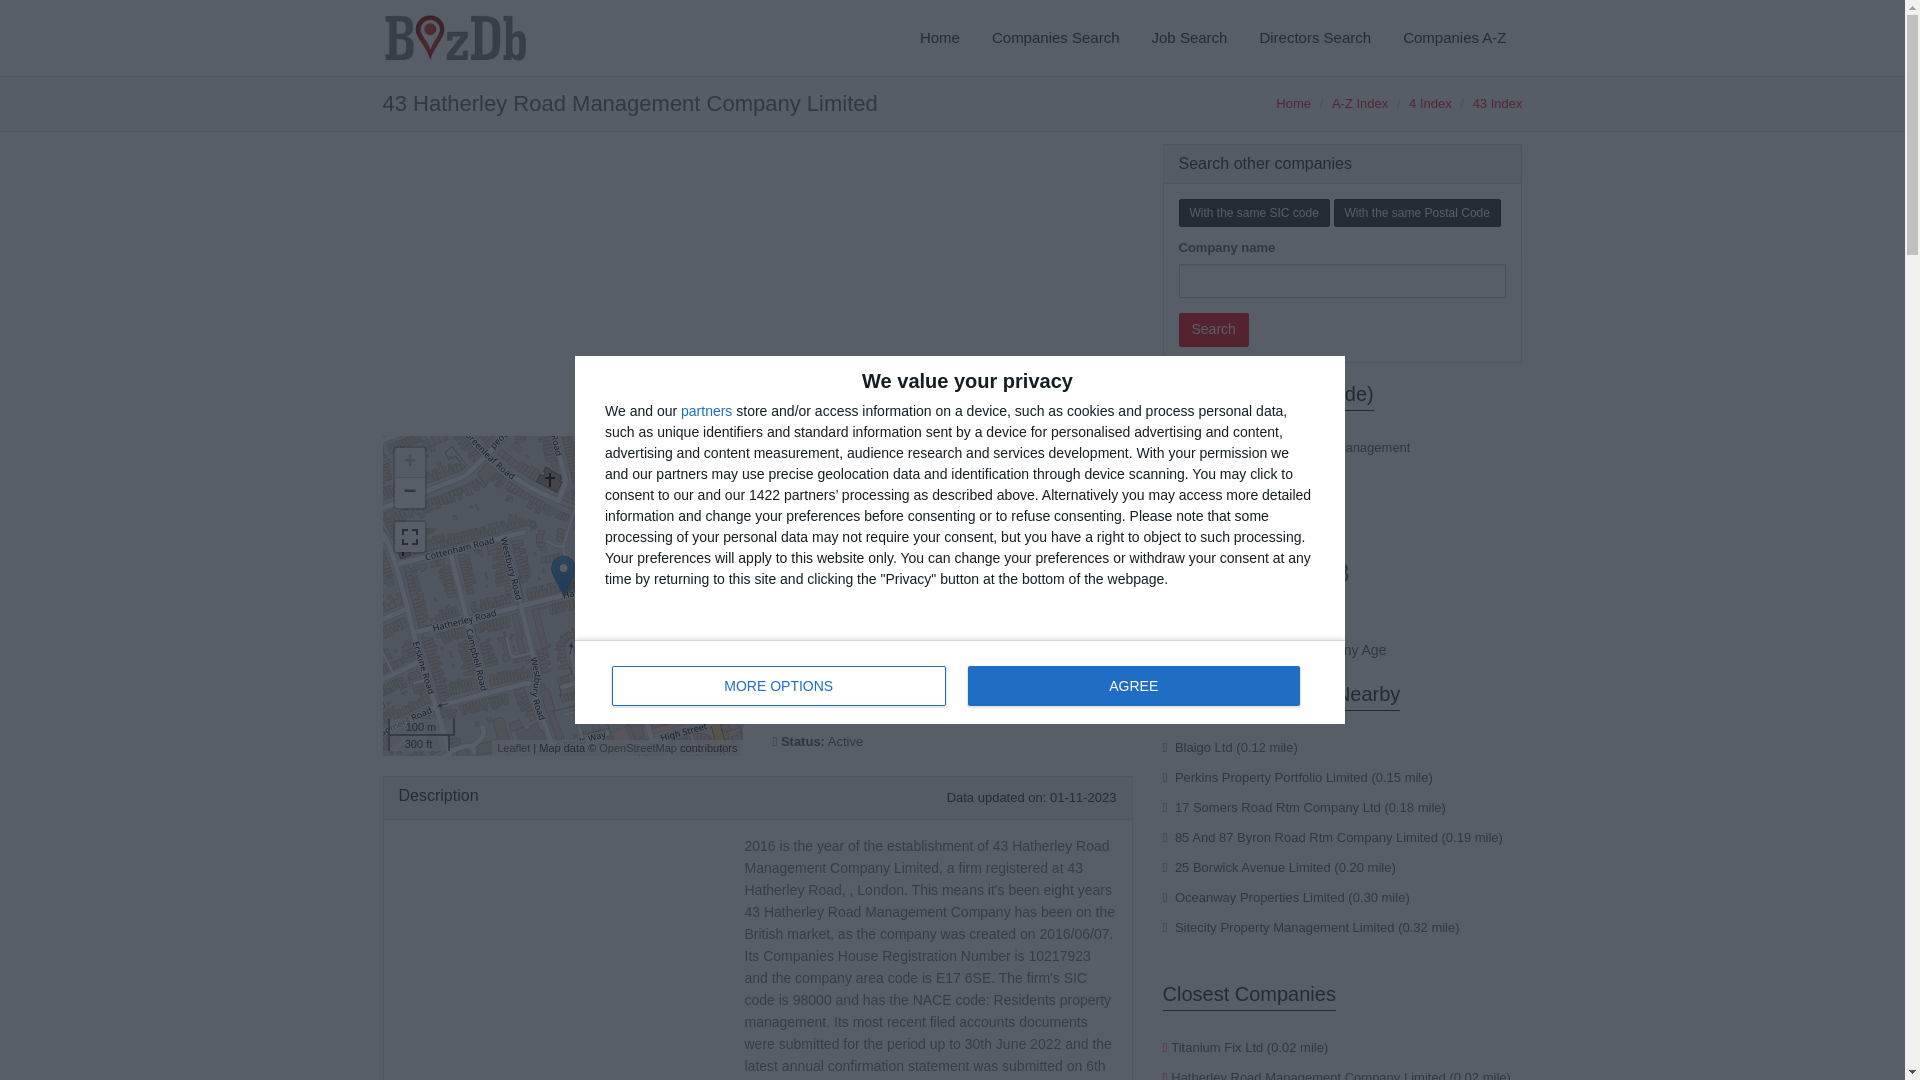 The height and width of the screenshot is (1080, 1920). Describe the element at coordinates (408, 536) in the screenshot. I see `25 Borwick Avenue Limited` at that location.